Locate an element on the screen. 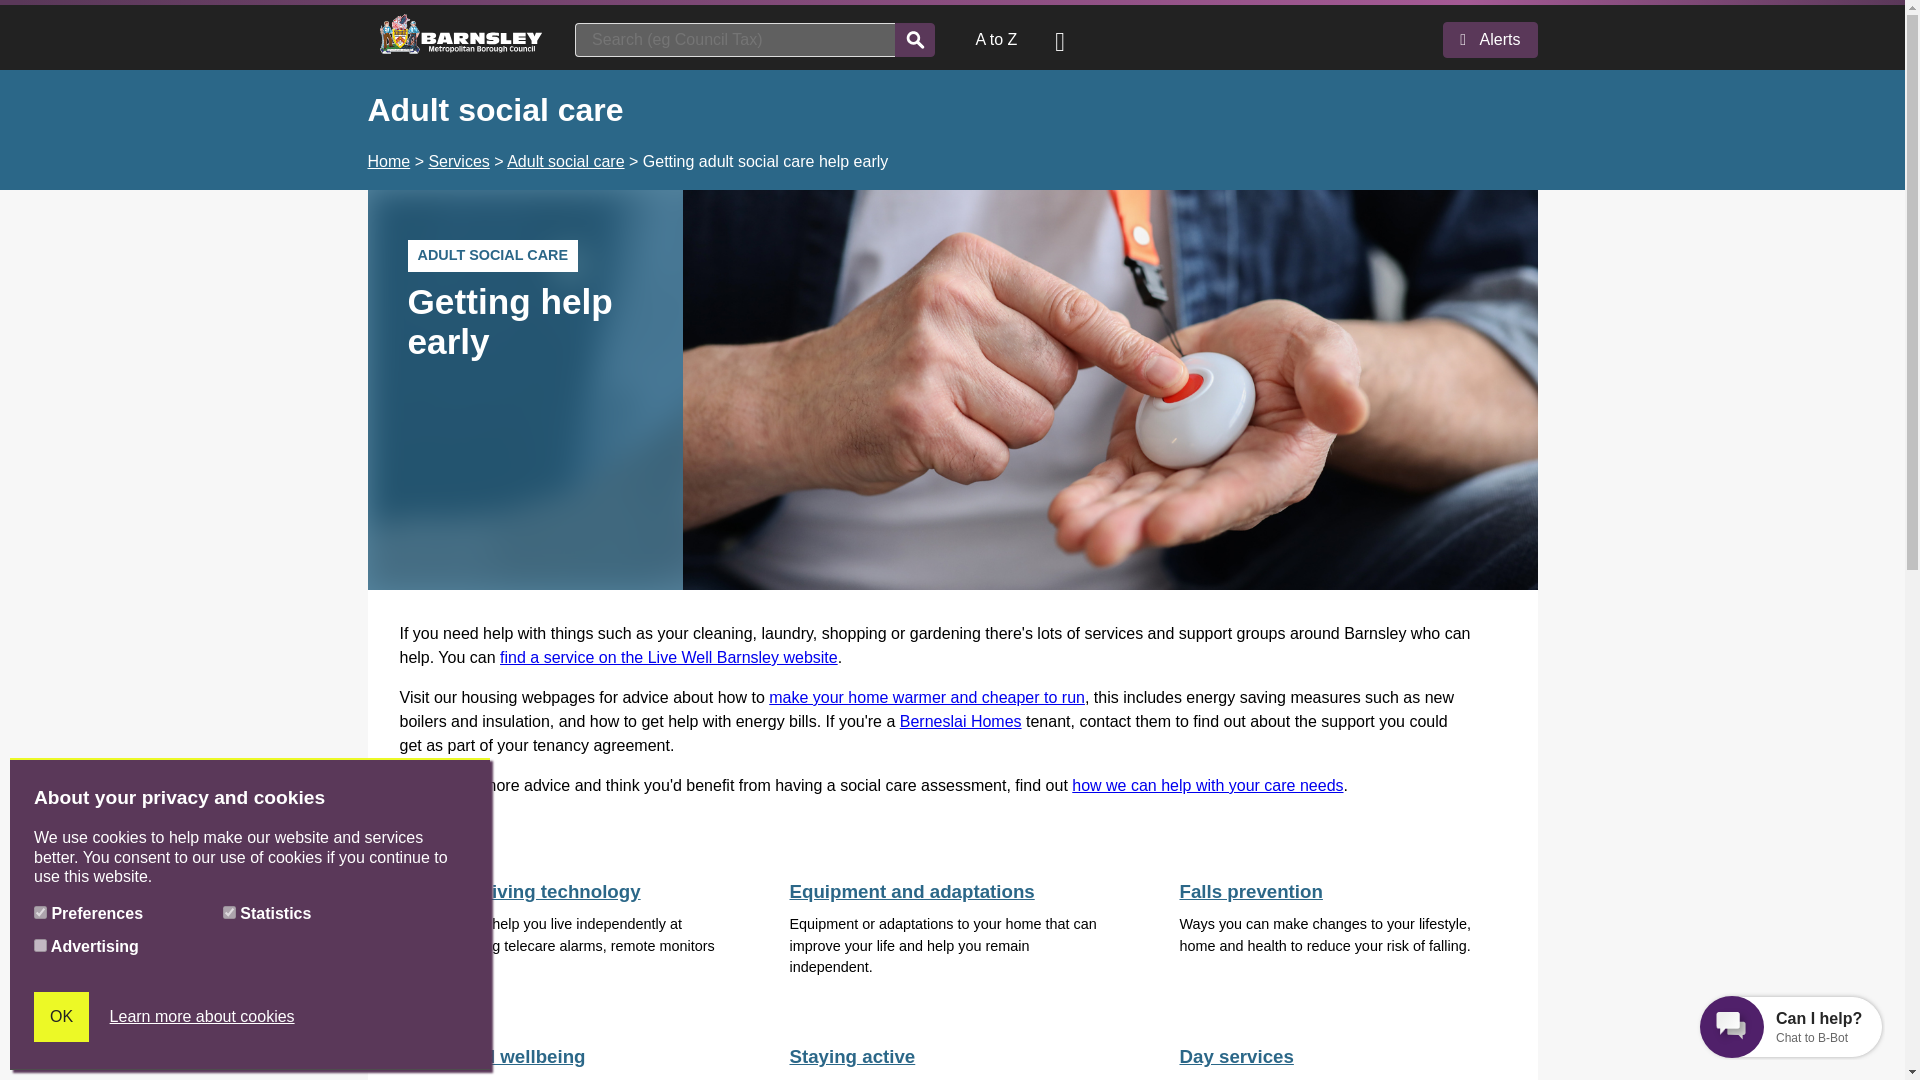  OK is located at coordinates (61, 1017).